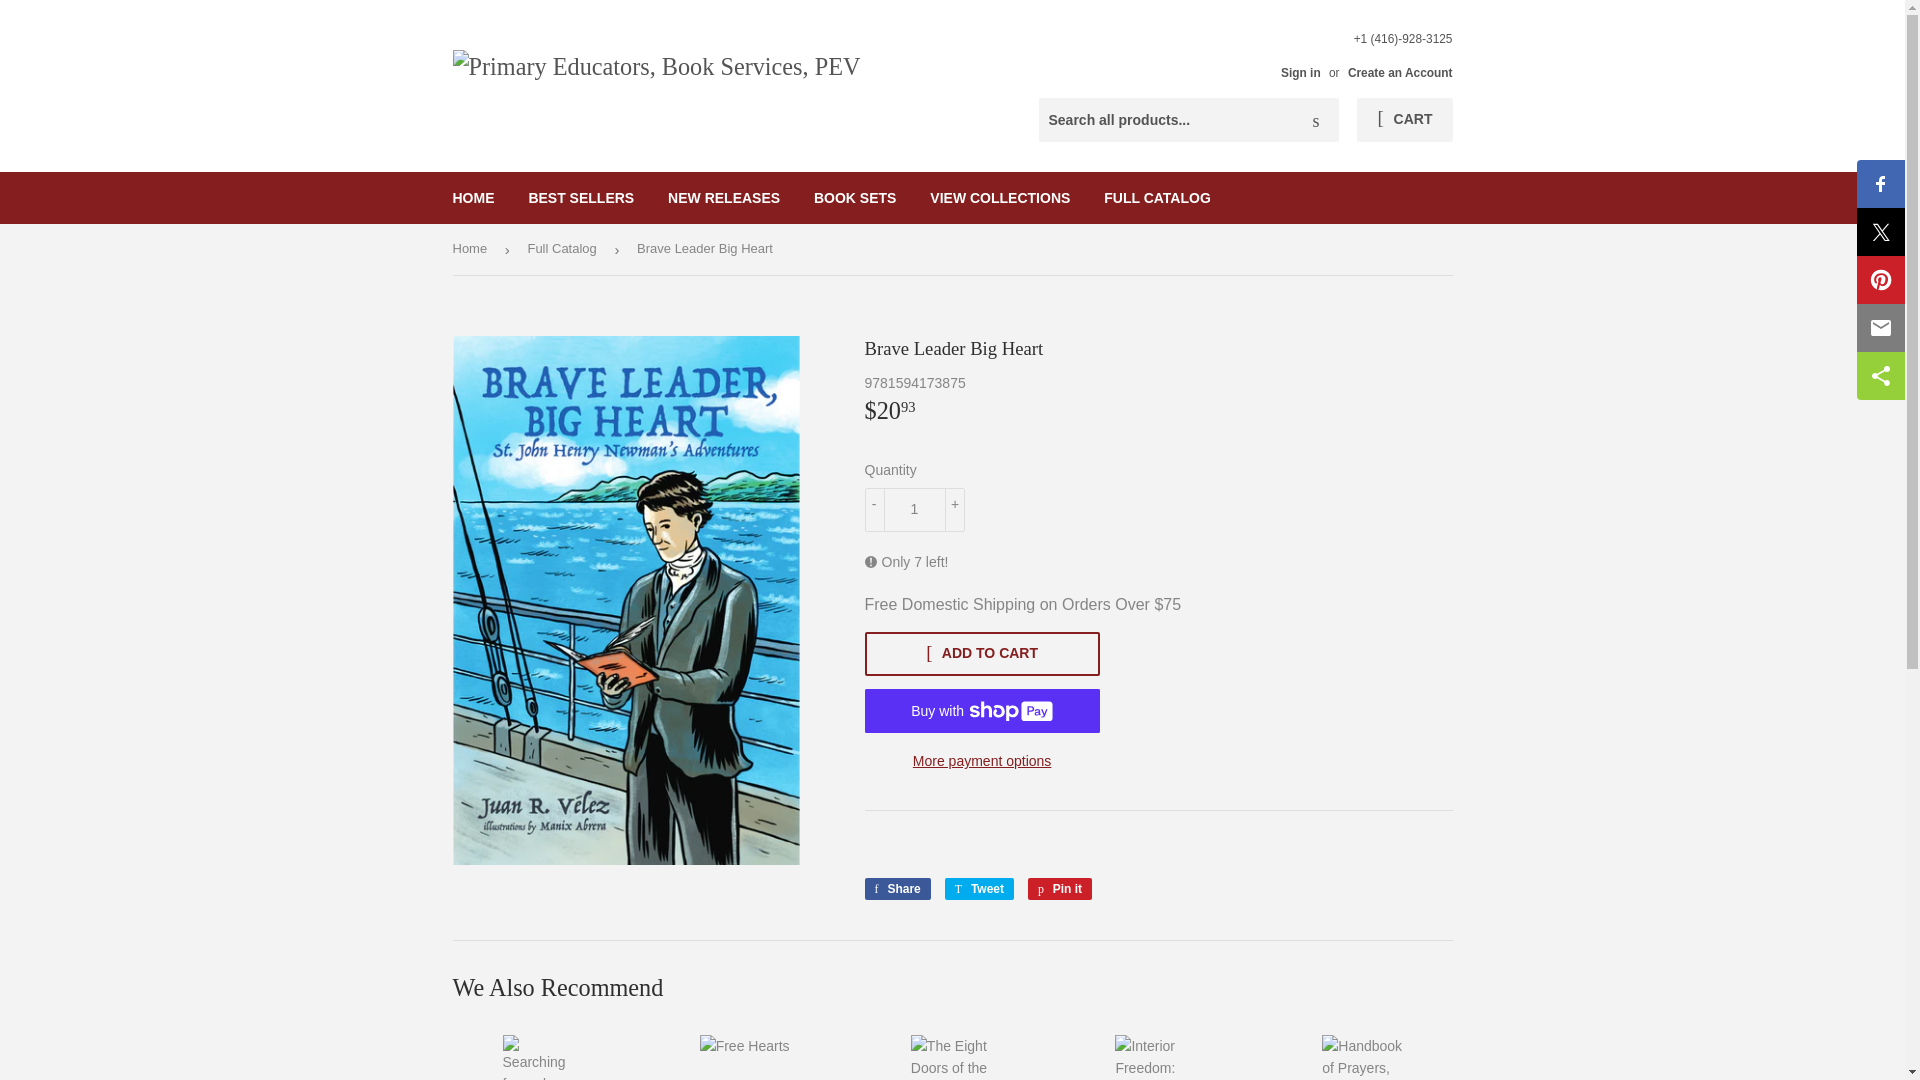  Describe the element at coordinates (978, 888) in the screenshot. I see `BOOK SETS` at that location.